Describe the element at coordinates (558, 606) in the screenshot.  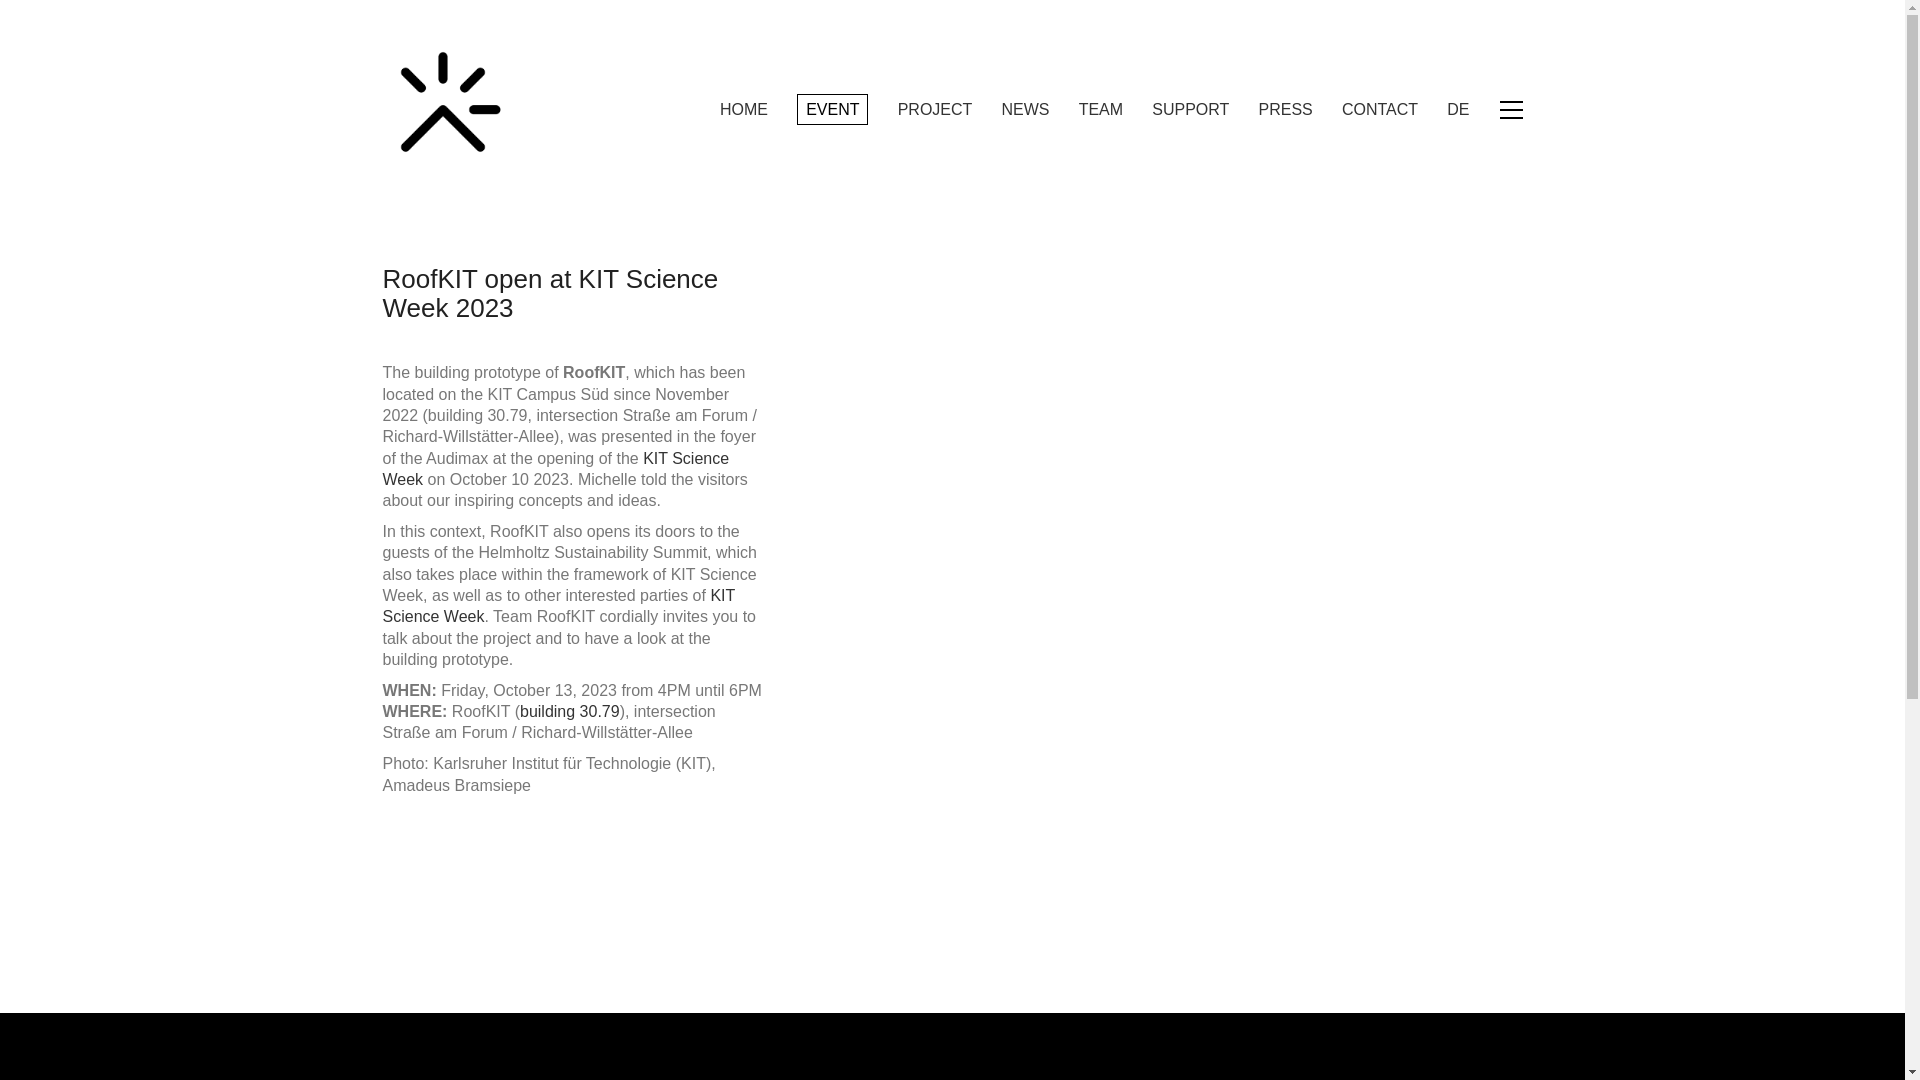
I see `KIT Science Week` at that location.